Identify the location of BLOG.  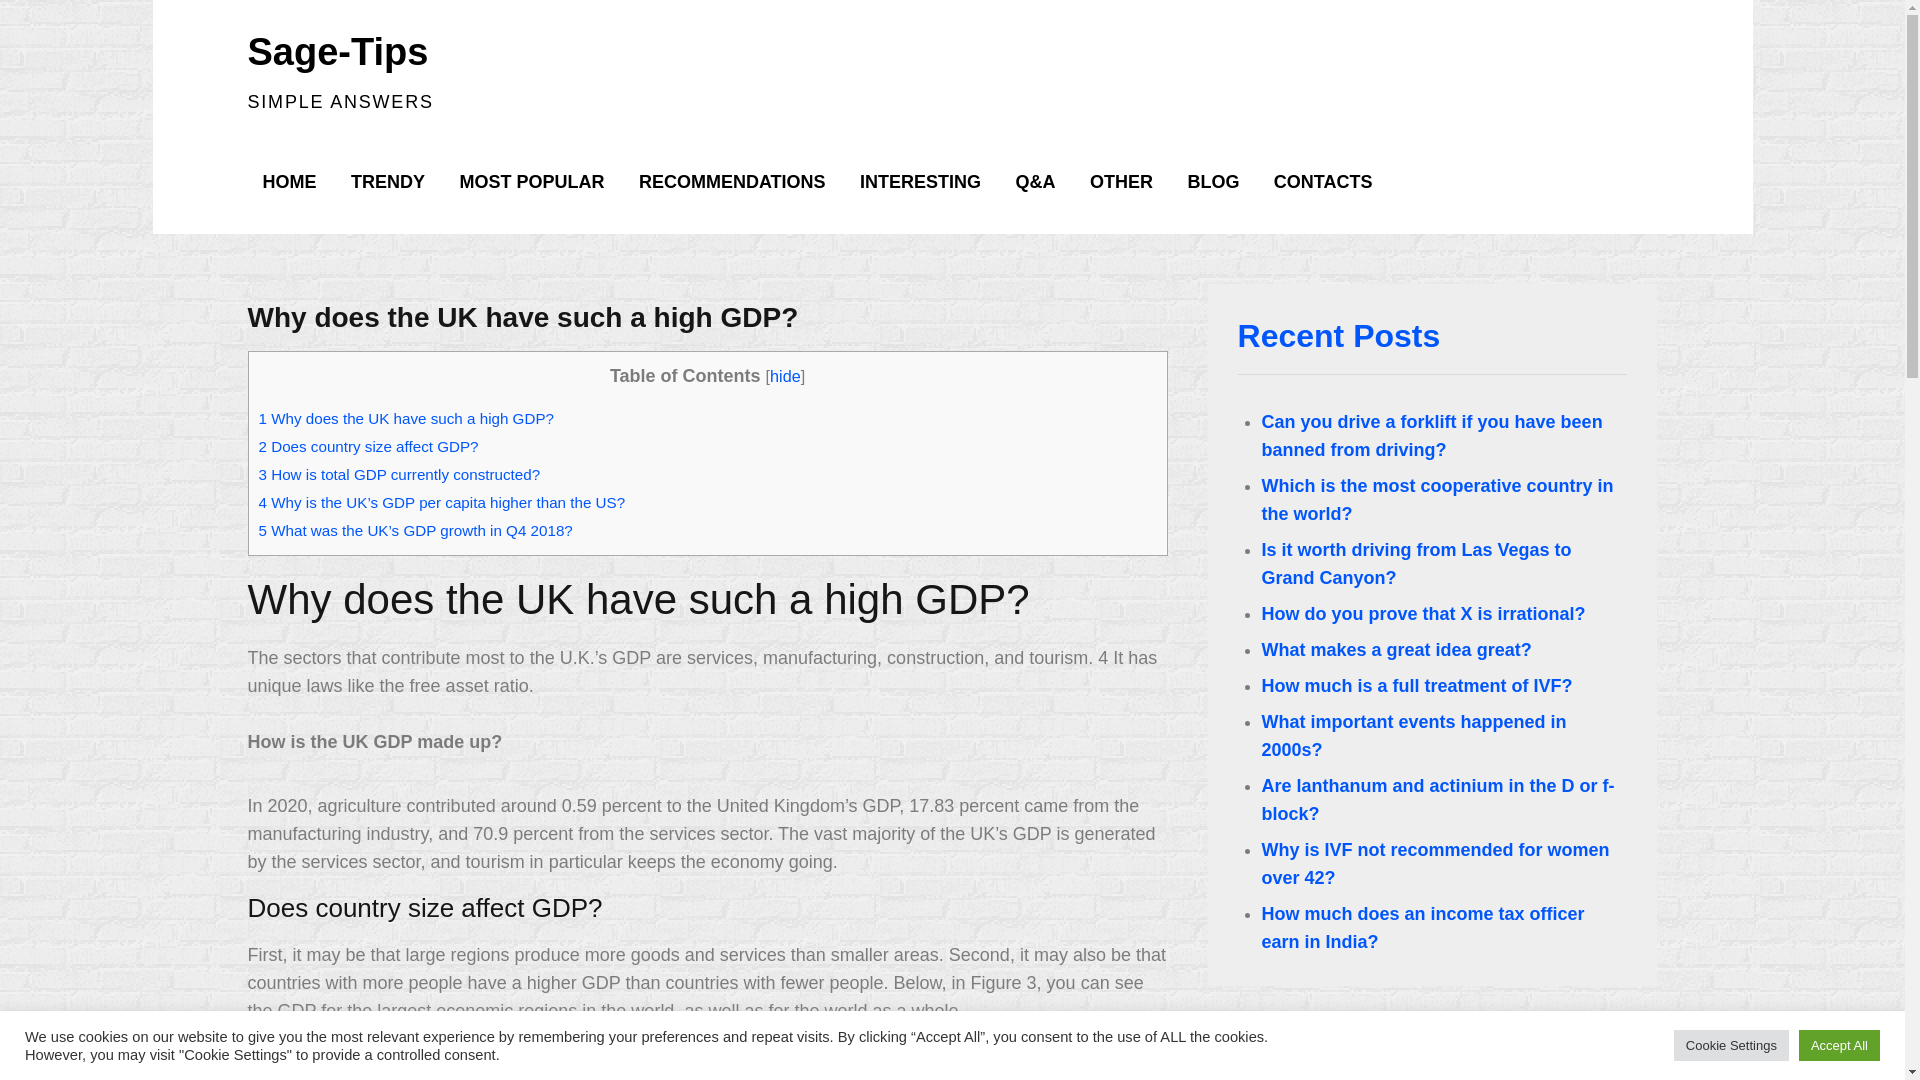
(1212, 182).